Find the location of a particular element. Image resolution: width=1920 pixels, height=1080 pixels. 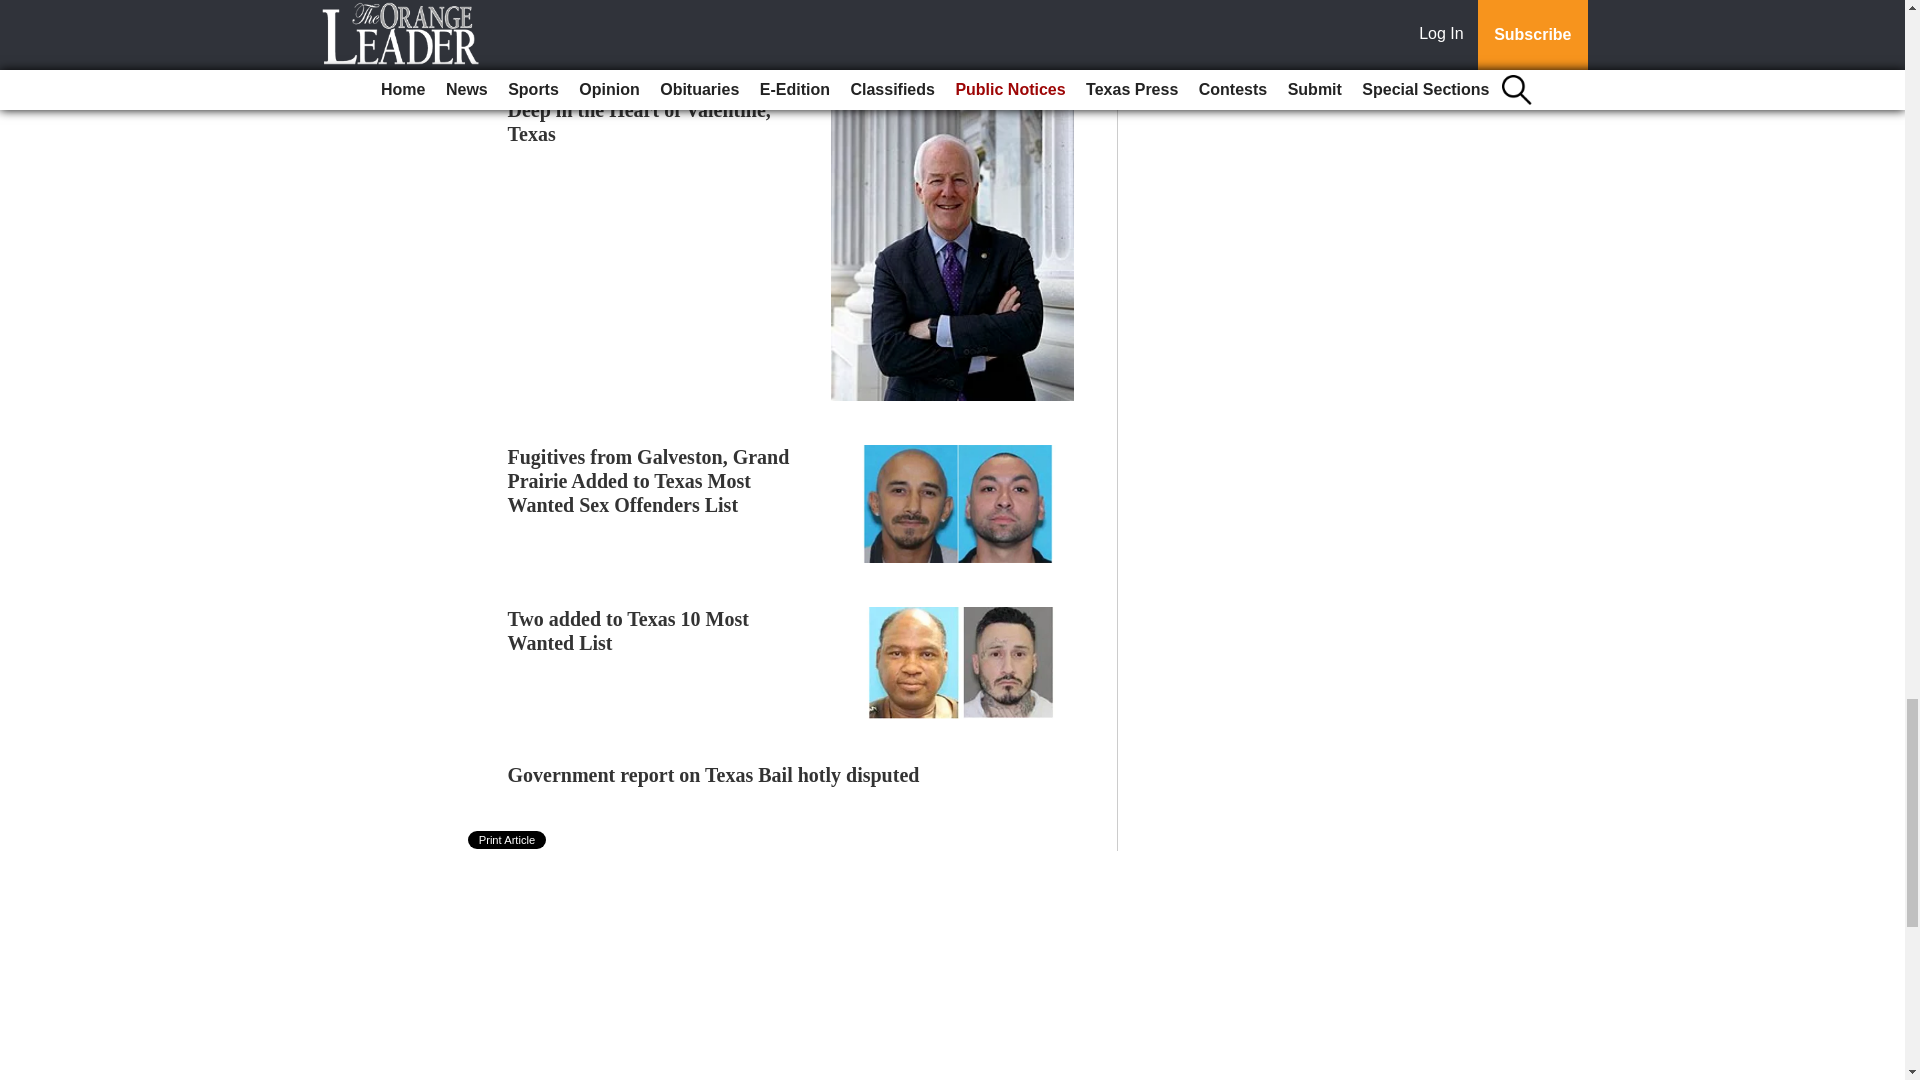

Deep in the Heart of Valentine, Texas is located at coordinates (640, 122).